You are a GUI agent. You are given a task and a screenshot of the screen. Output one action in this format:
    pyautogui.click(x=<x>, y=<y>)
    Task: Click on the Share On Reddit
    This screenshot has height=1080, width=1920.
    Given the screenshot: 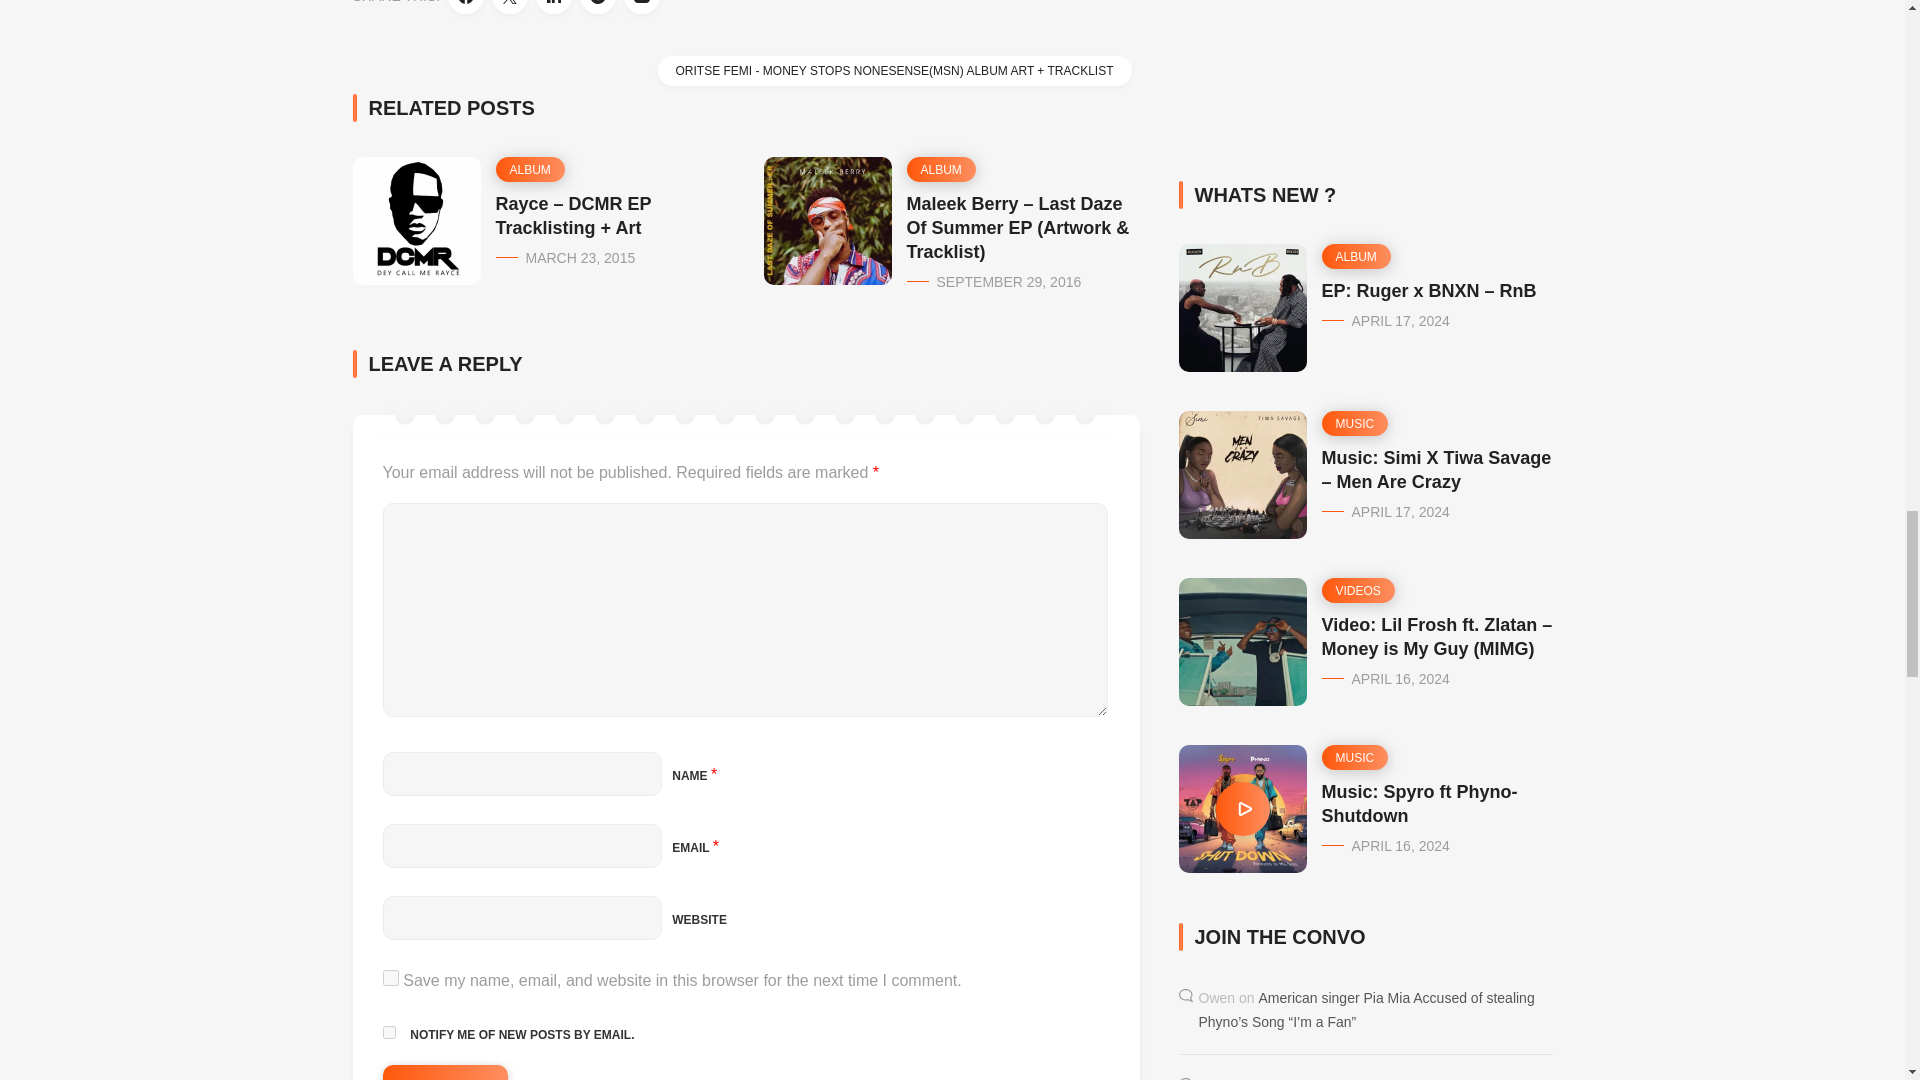 What is the action you would take?
    pyautogui.click(x=598, y=7)
    